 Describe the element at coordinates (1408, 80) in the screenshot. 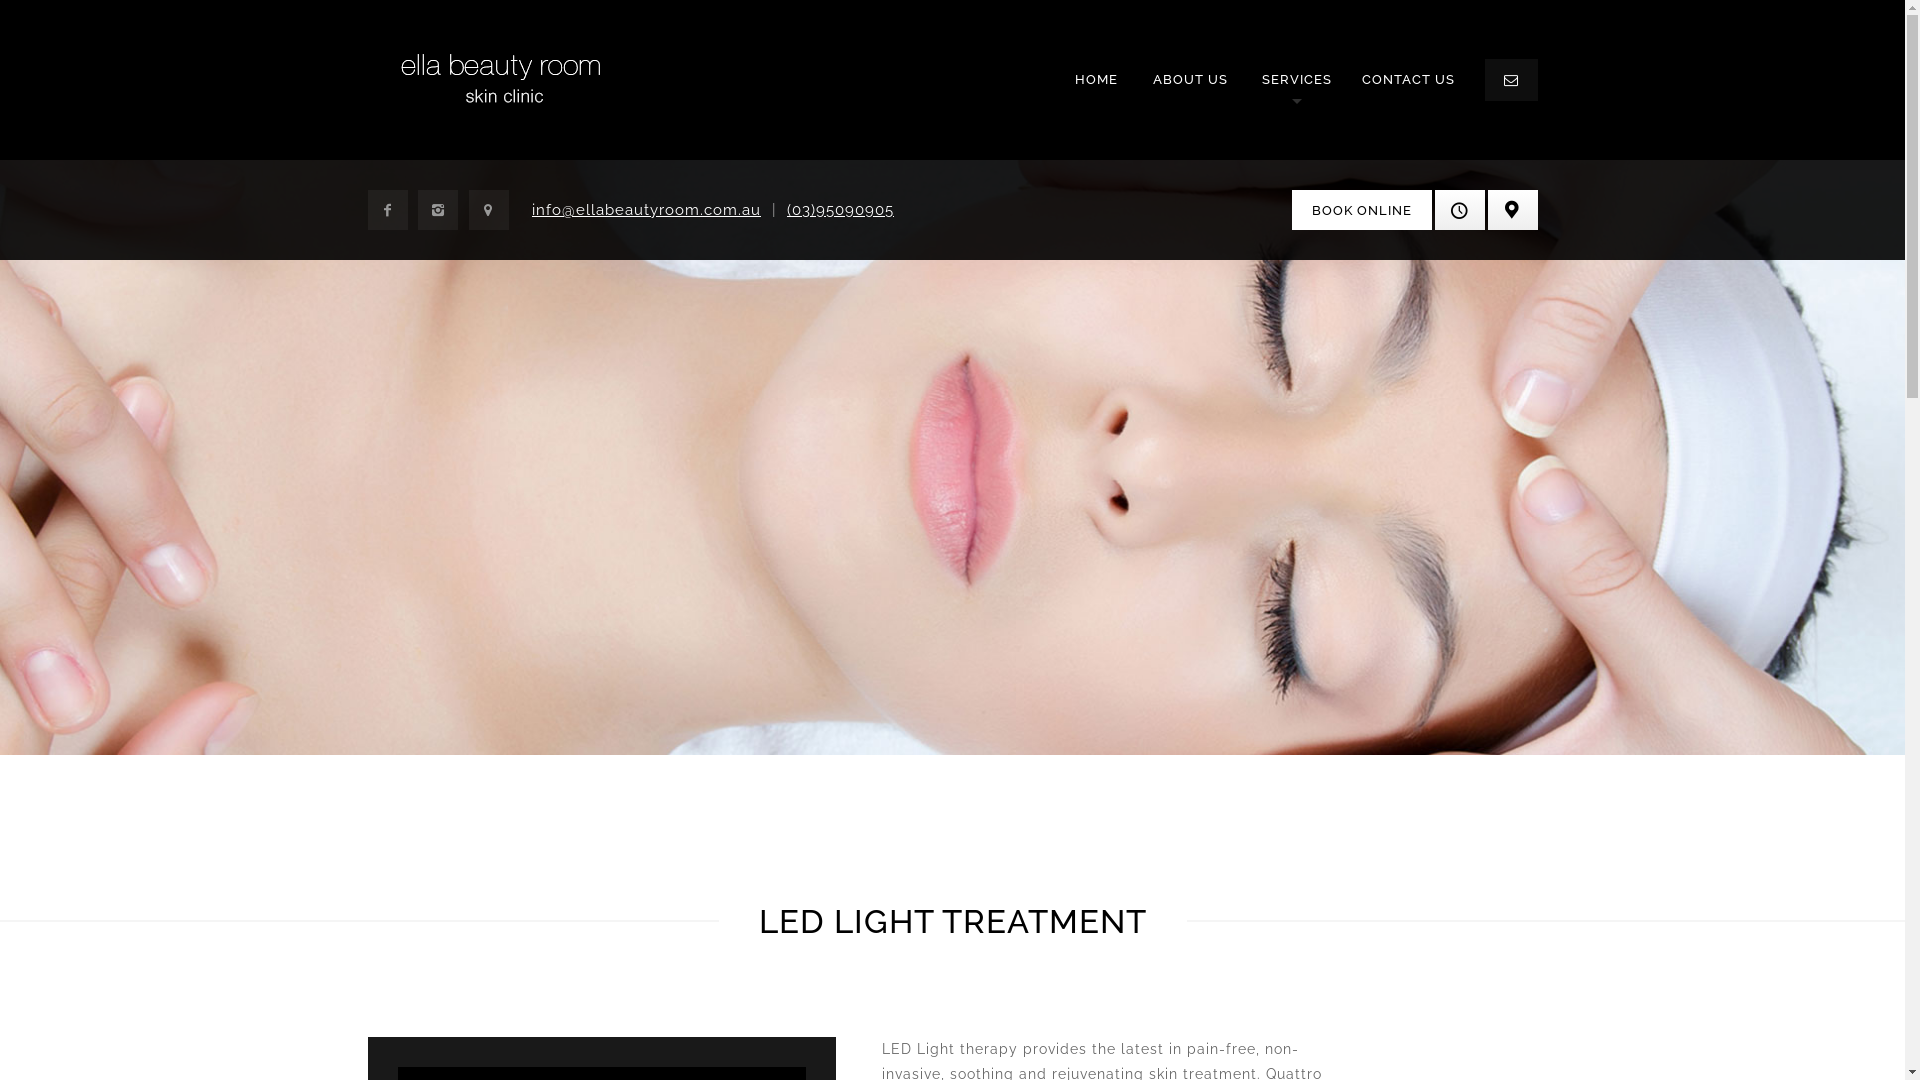

I see `CONTACT US` at that location.